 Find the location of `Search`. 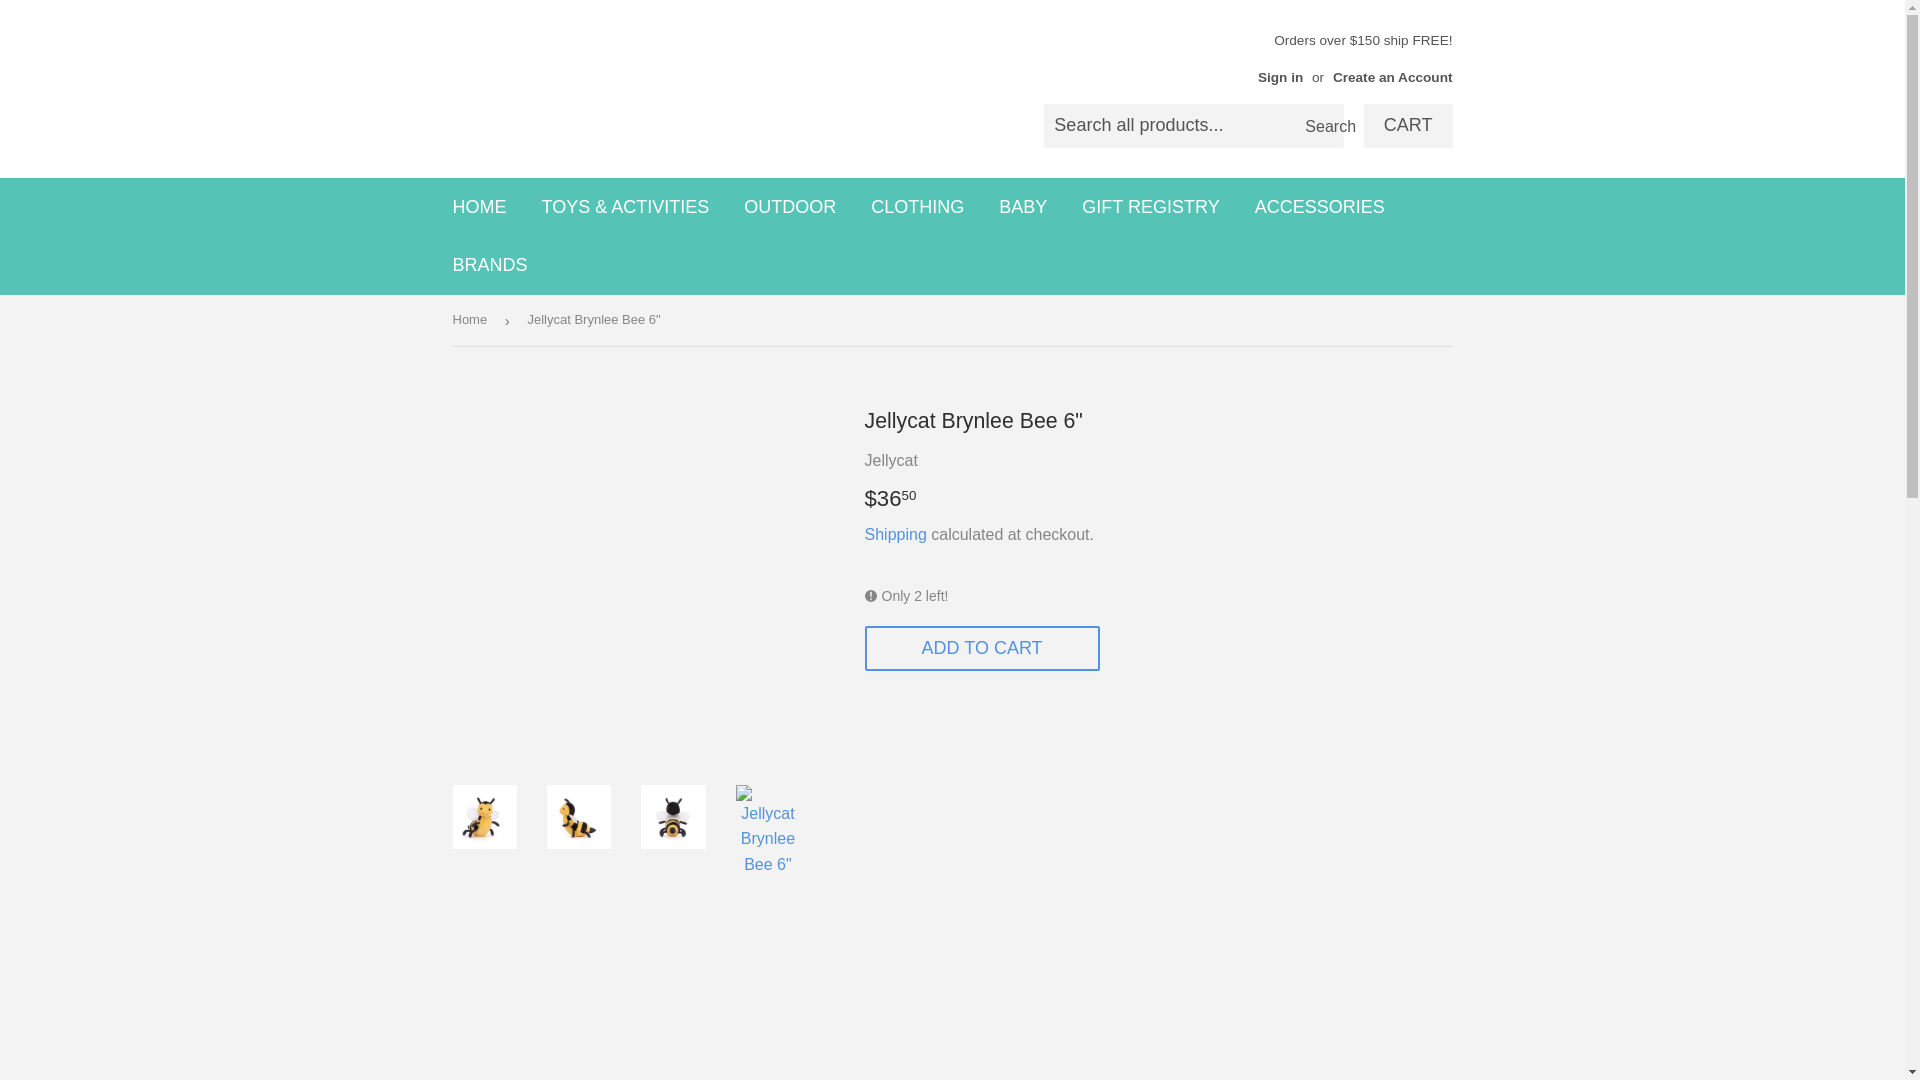

Search is located at coordinates (1322, 126).